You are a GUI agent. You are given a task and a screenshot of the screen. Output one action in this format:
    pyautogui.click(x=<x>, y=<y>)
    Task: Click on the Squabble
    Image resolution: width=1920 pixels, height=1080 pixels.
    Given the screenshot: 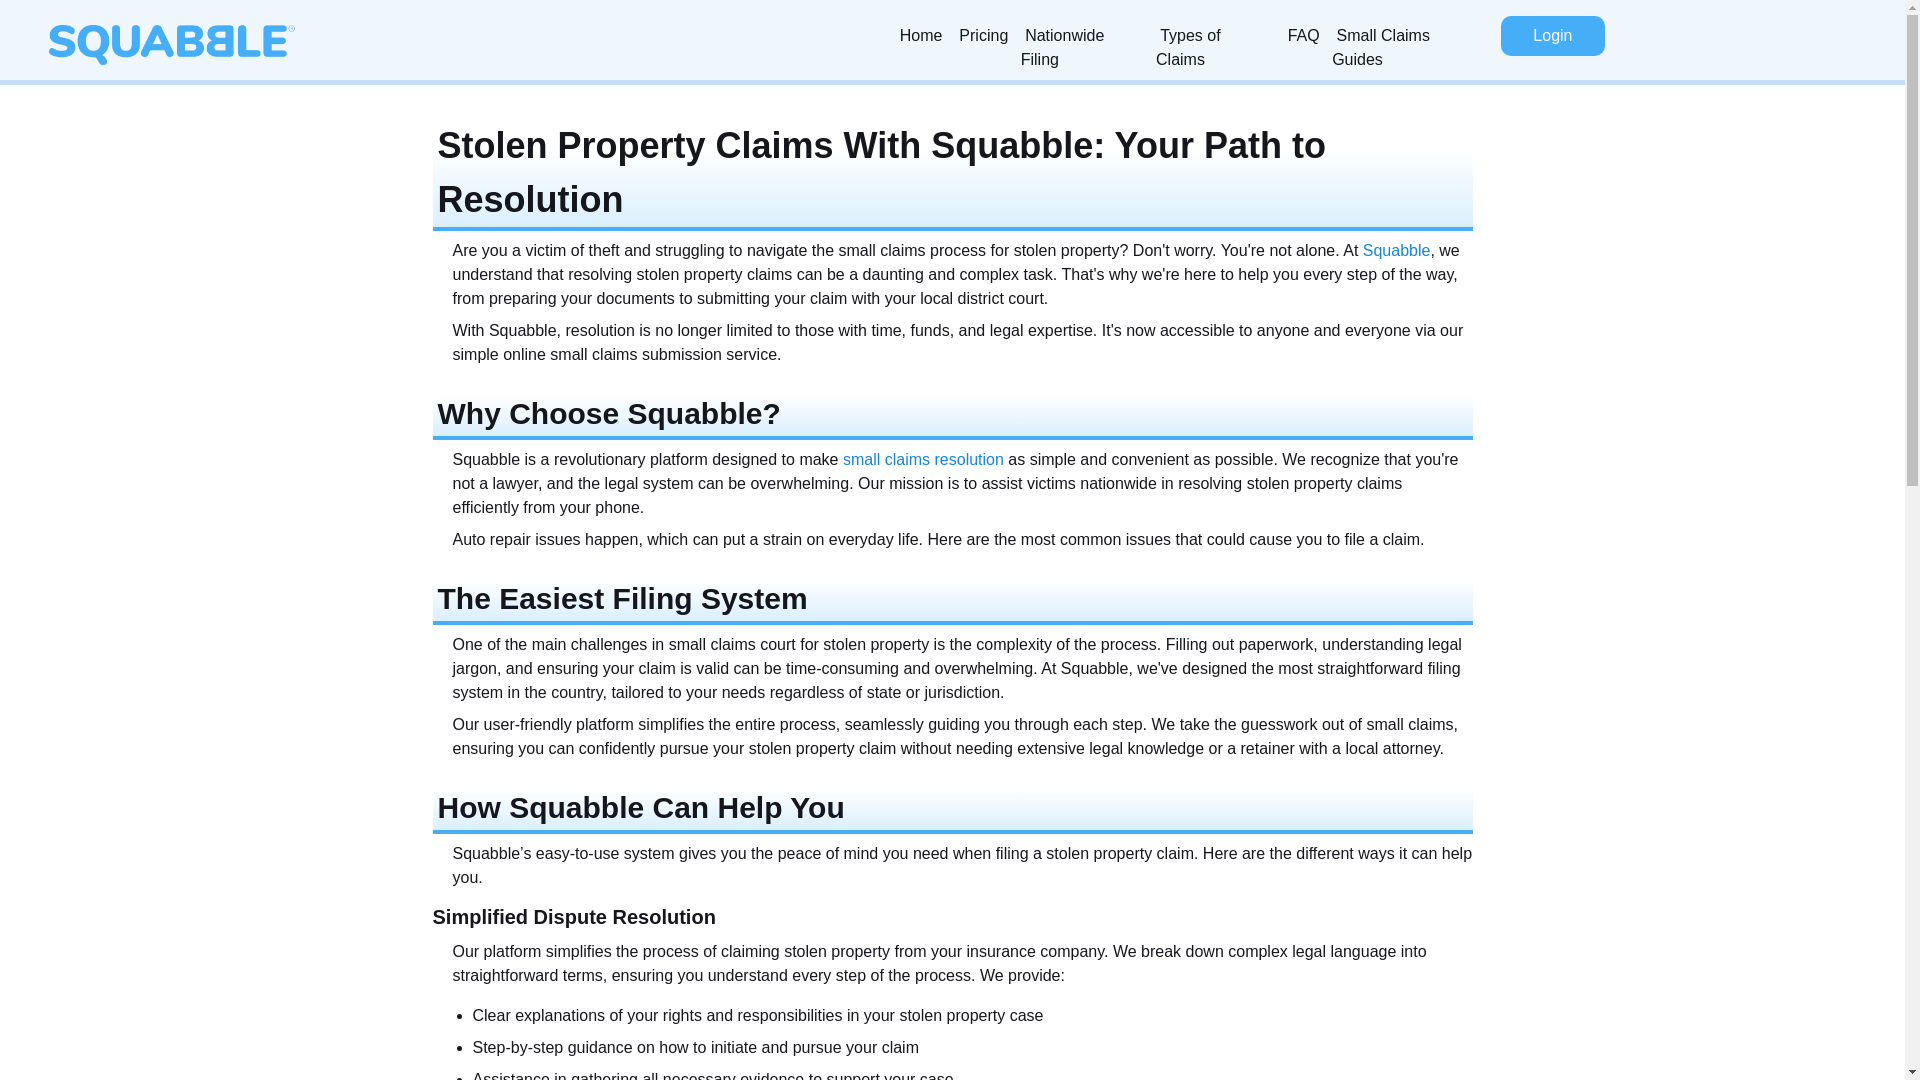 What is the action you would take?
    pyautogui.click(x=1396, y=250)
    